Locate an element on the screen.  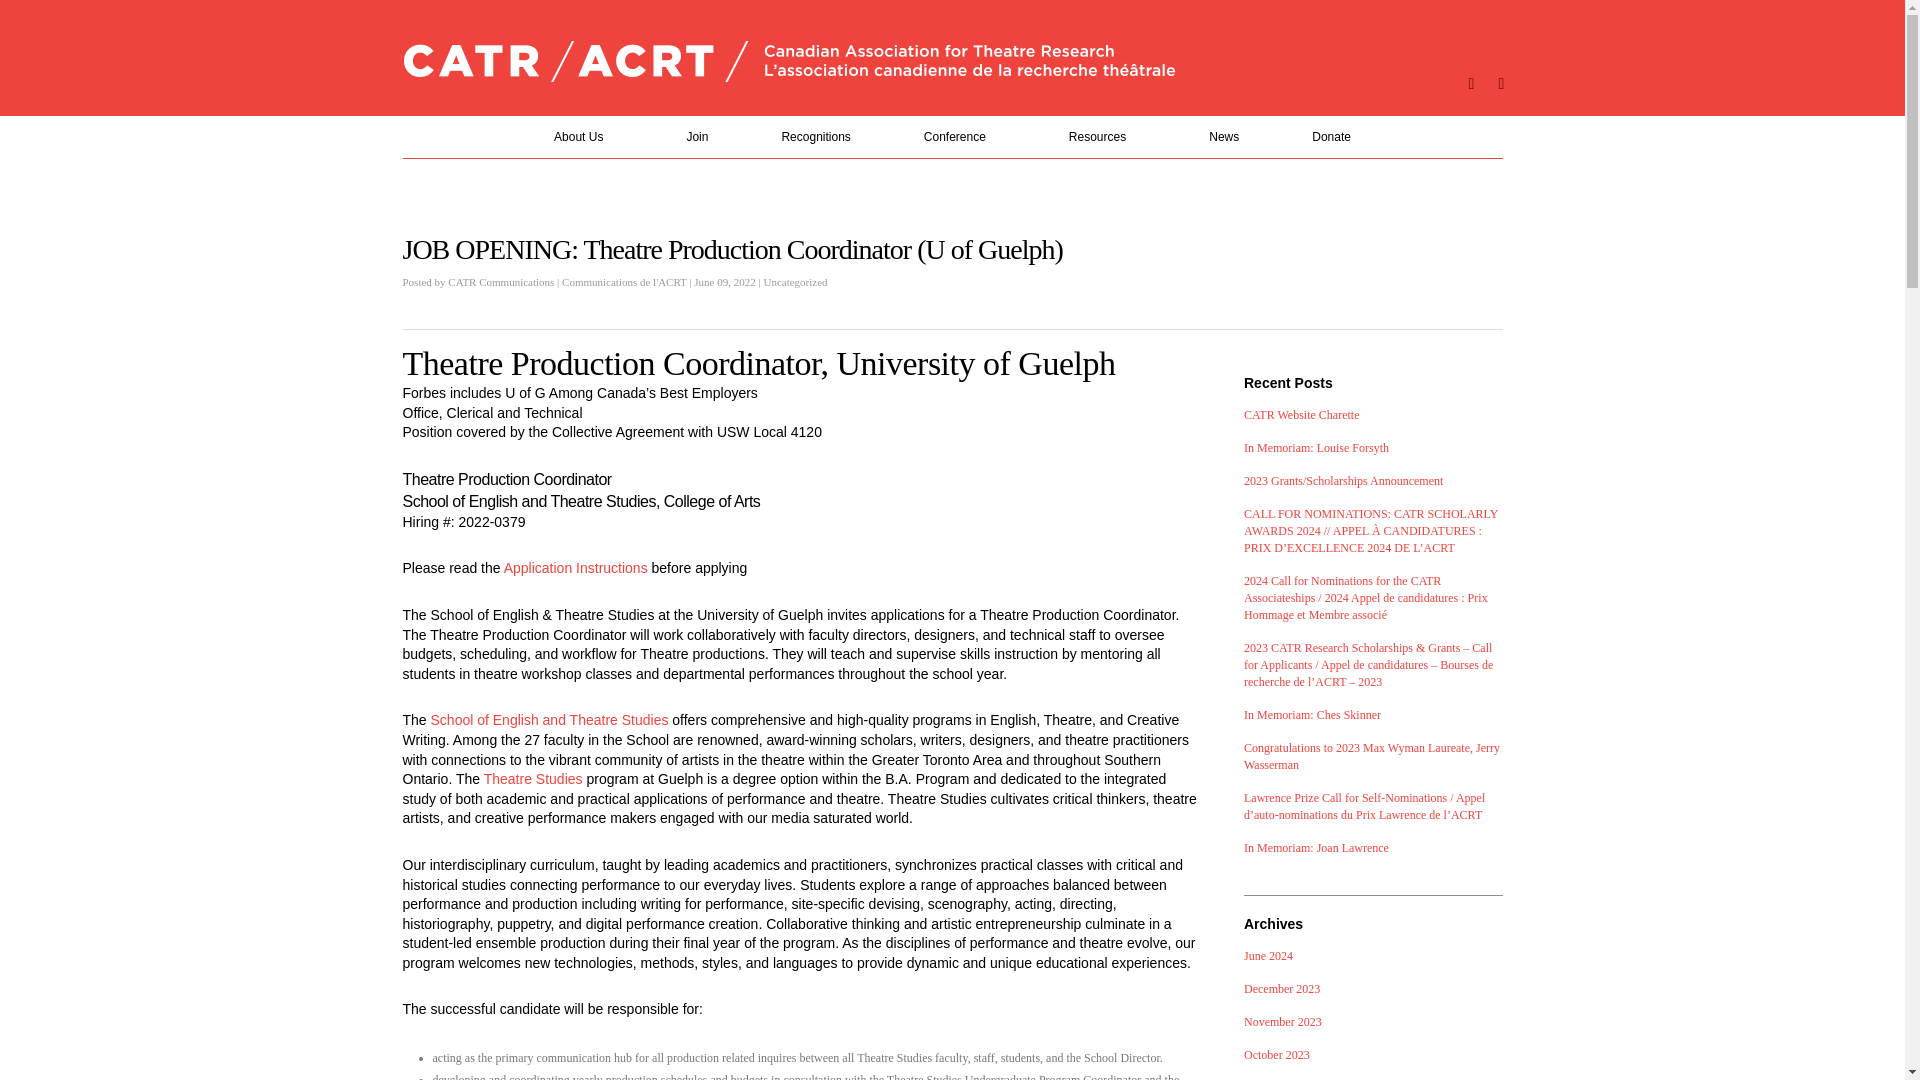
News is located at coordinates (1224, 136).